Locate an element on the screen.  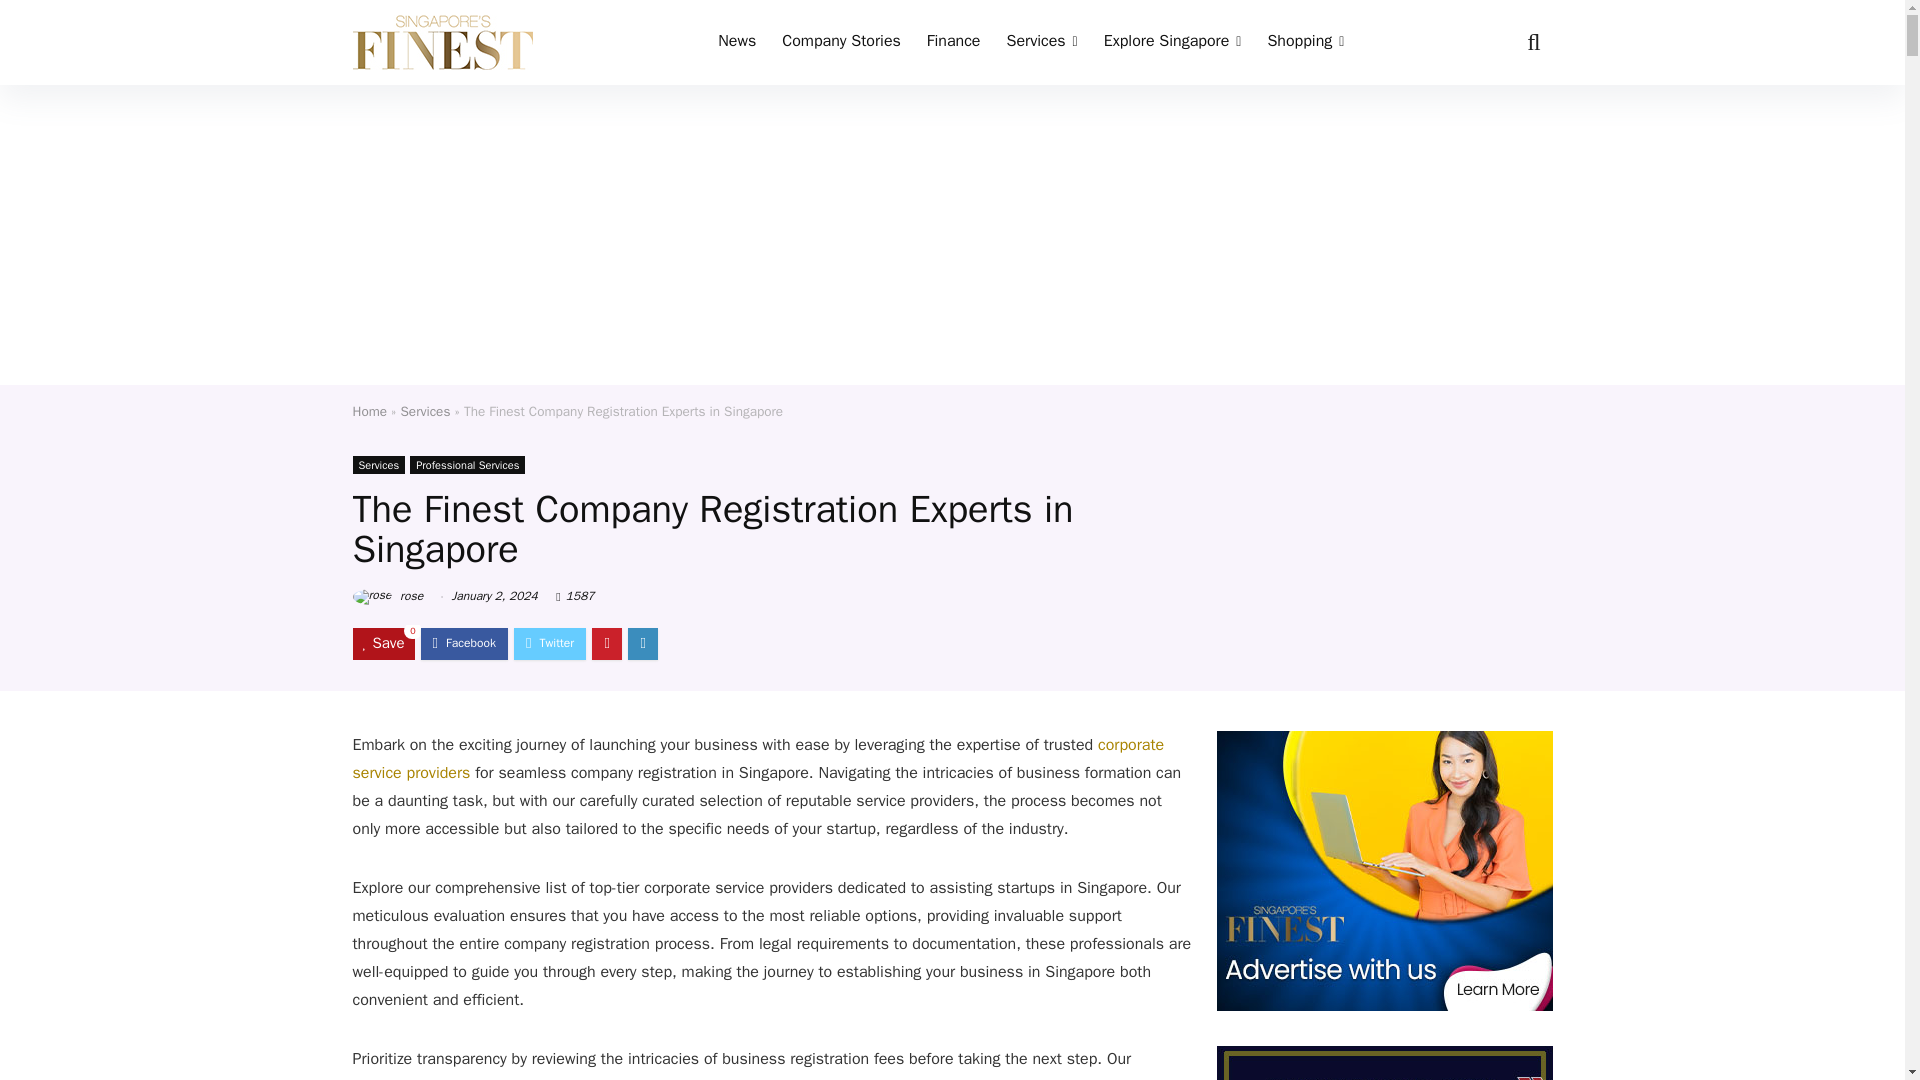
Company Stories is located at coordinates (841, 42).